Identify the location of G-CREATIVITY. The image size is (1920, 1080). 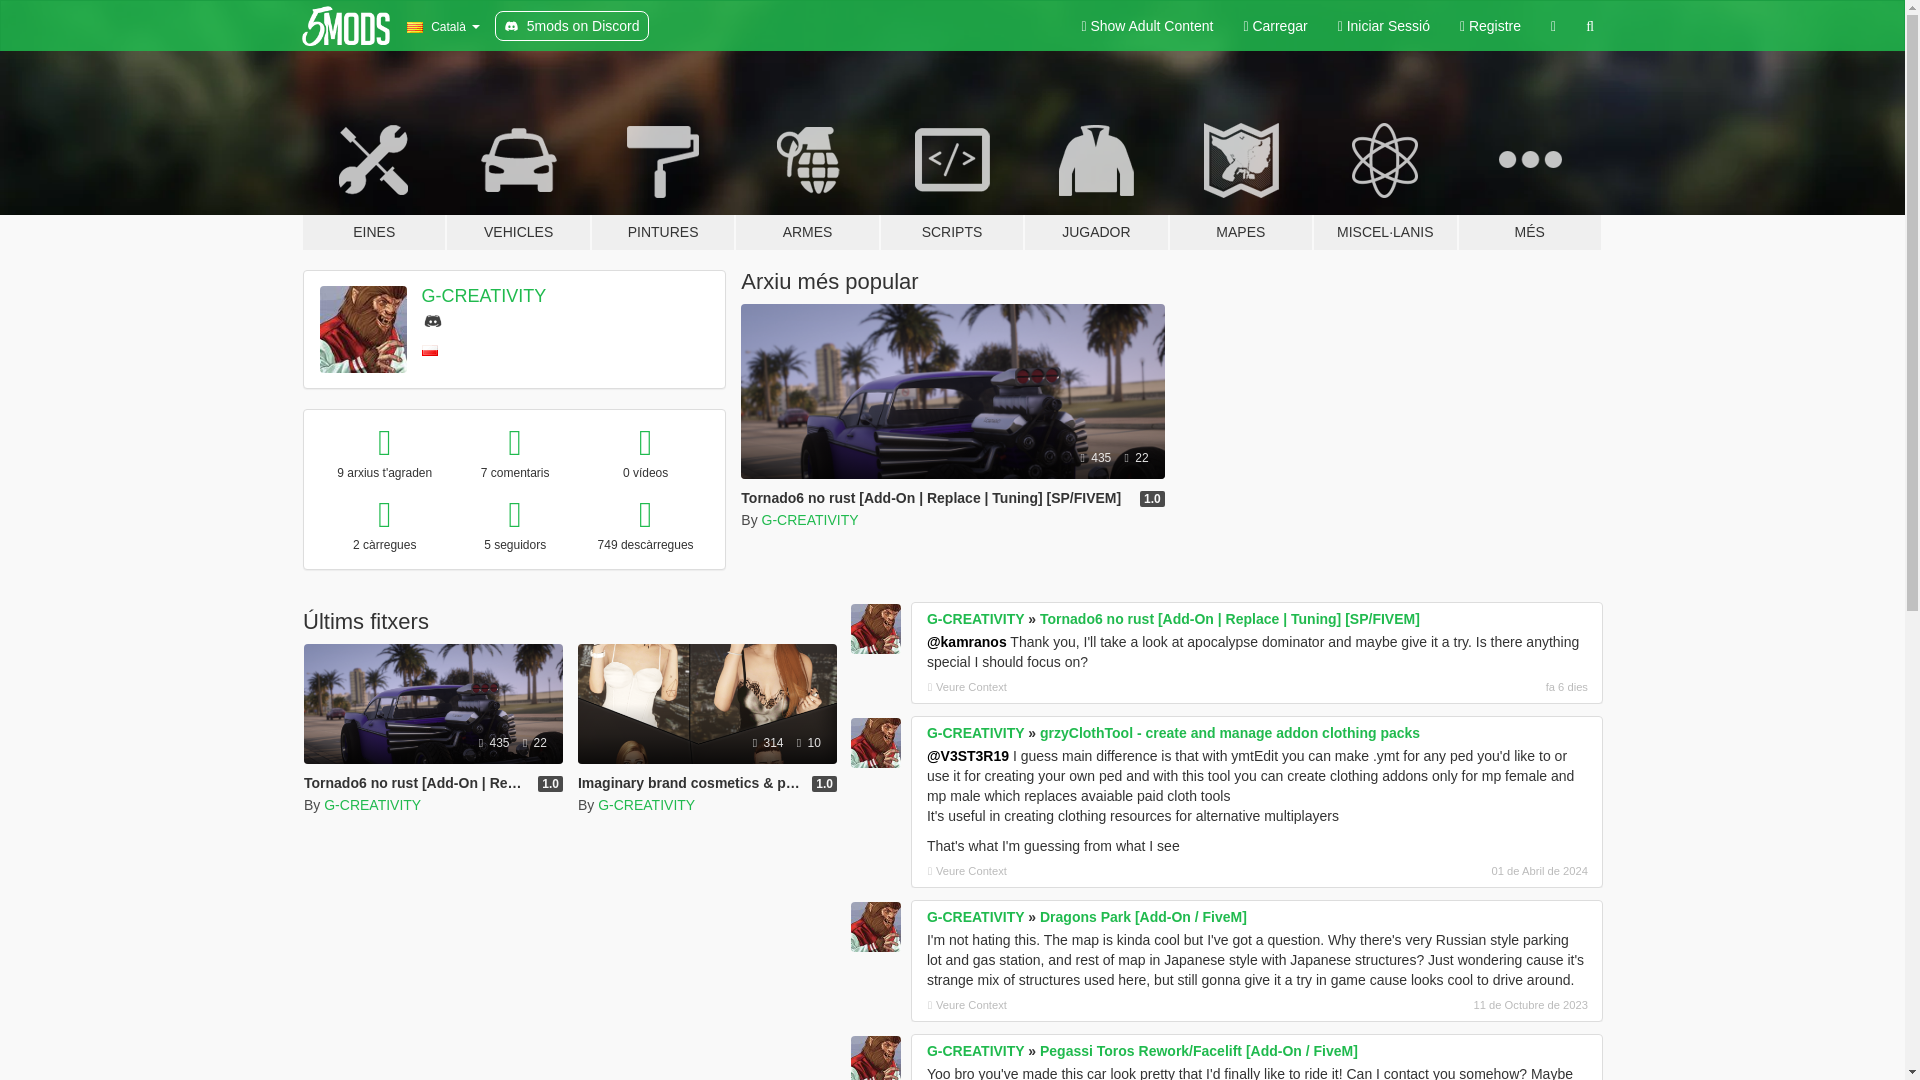
(372, 805).